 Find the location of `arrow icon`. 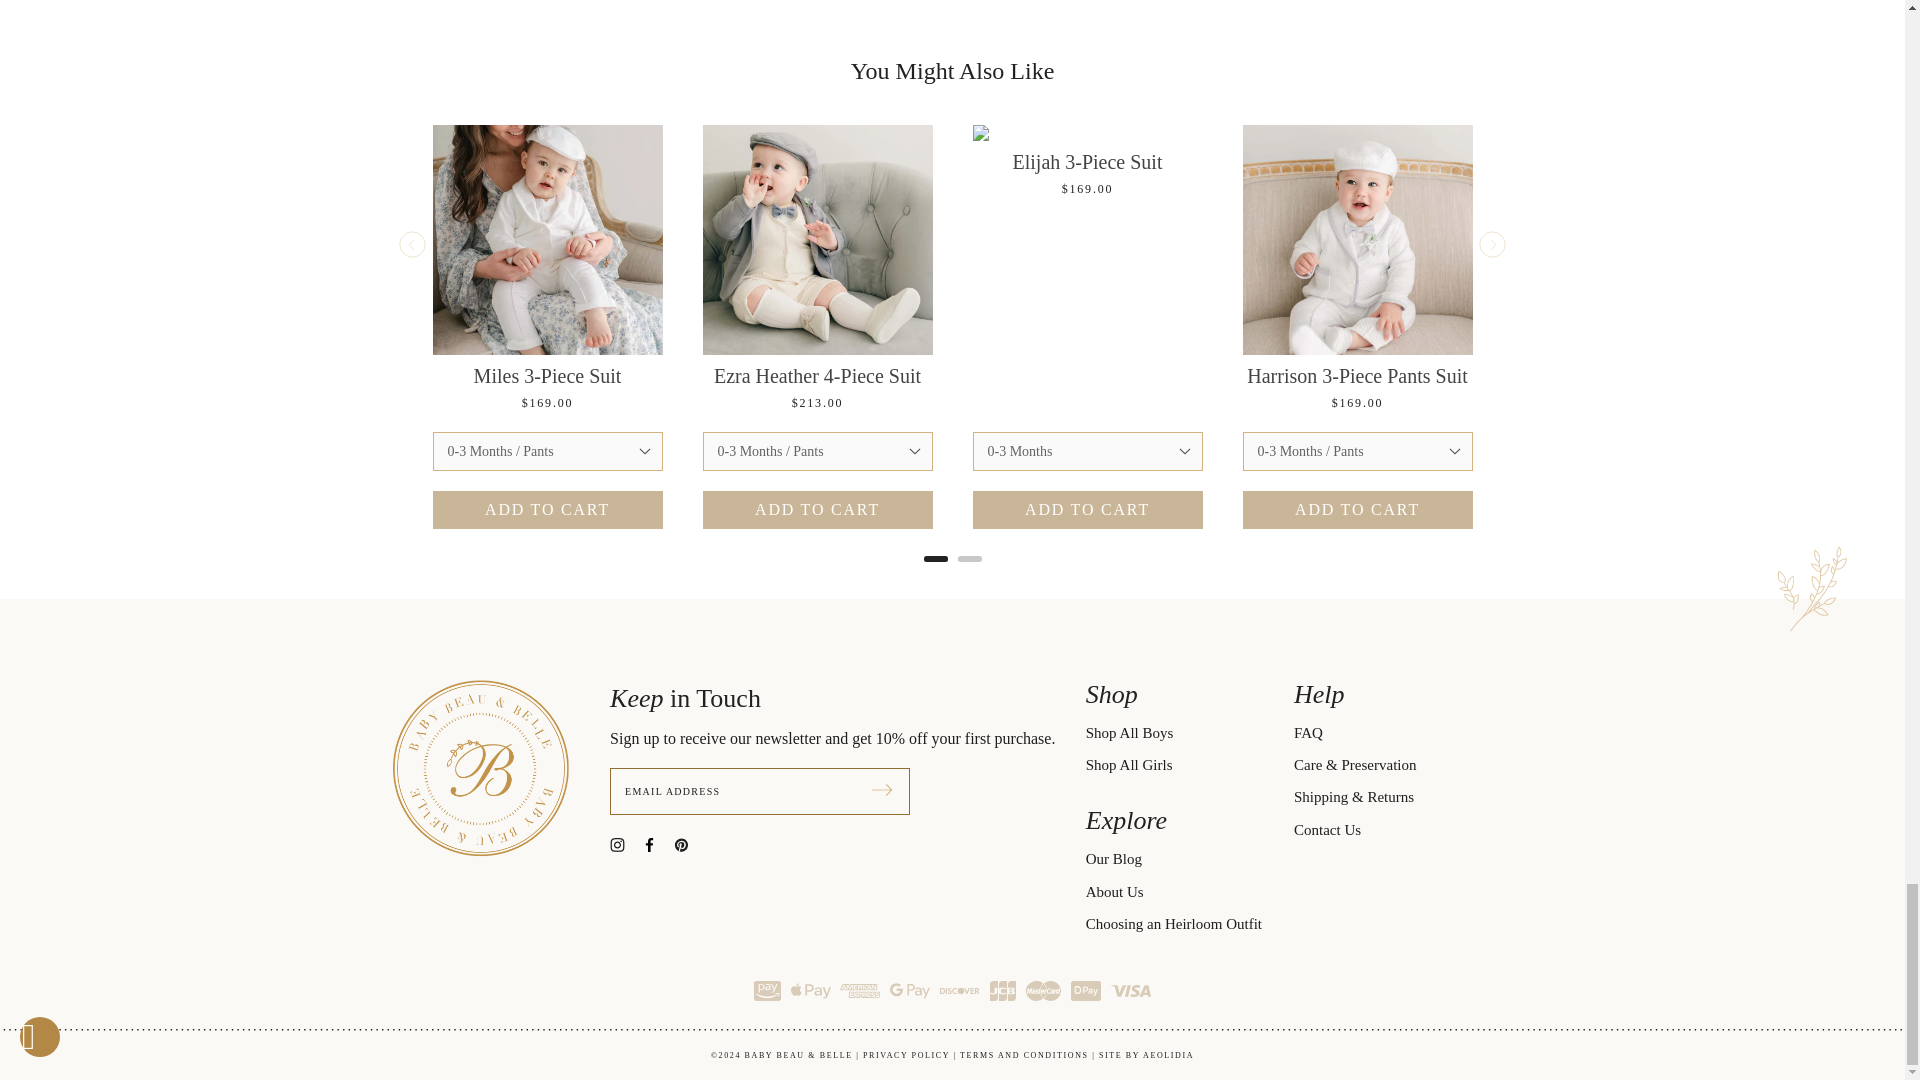

arrow icon is located at coordinates (882, 790).